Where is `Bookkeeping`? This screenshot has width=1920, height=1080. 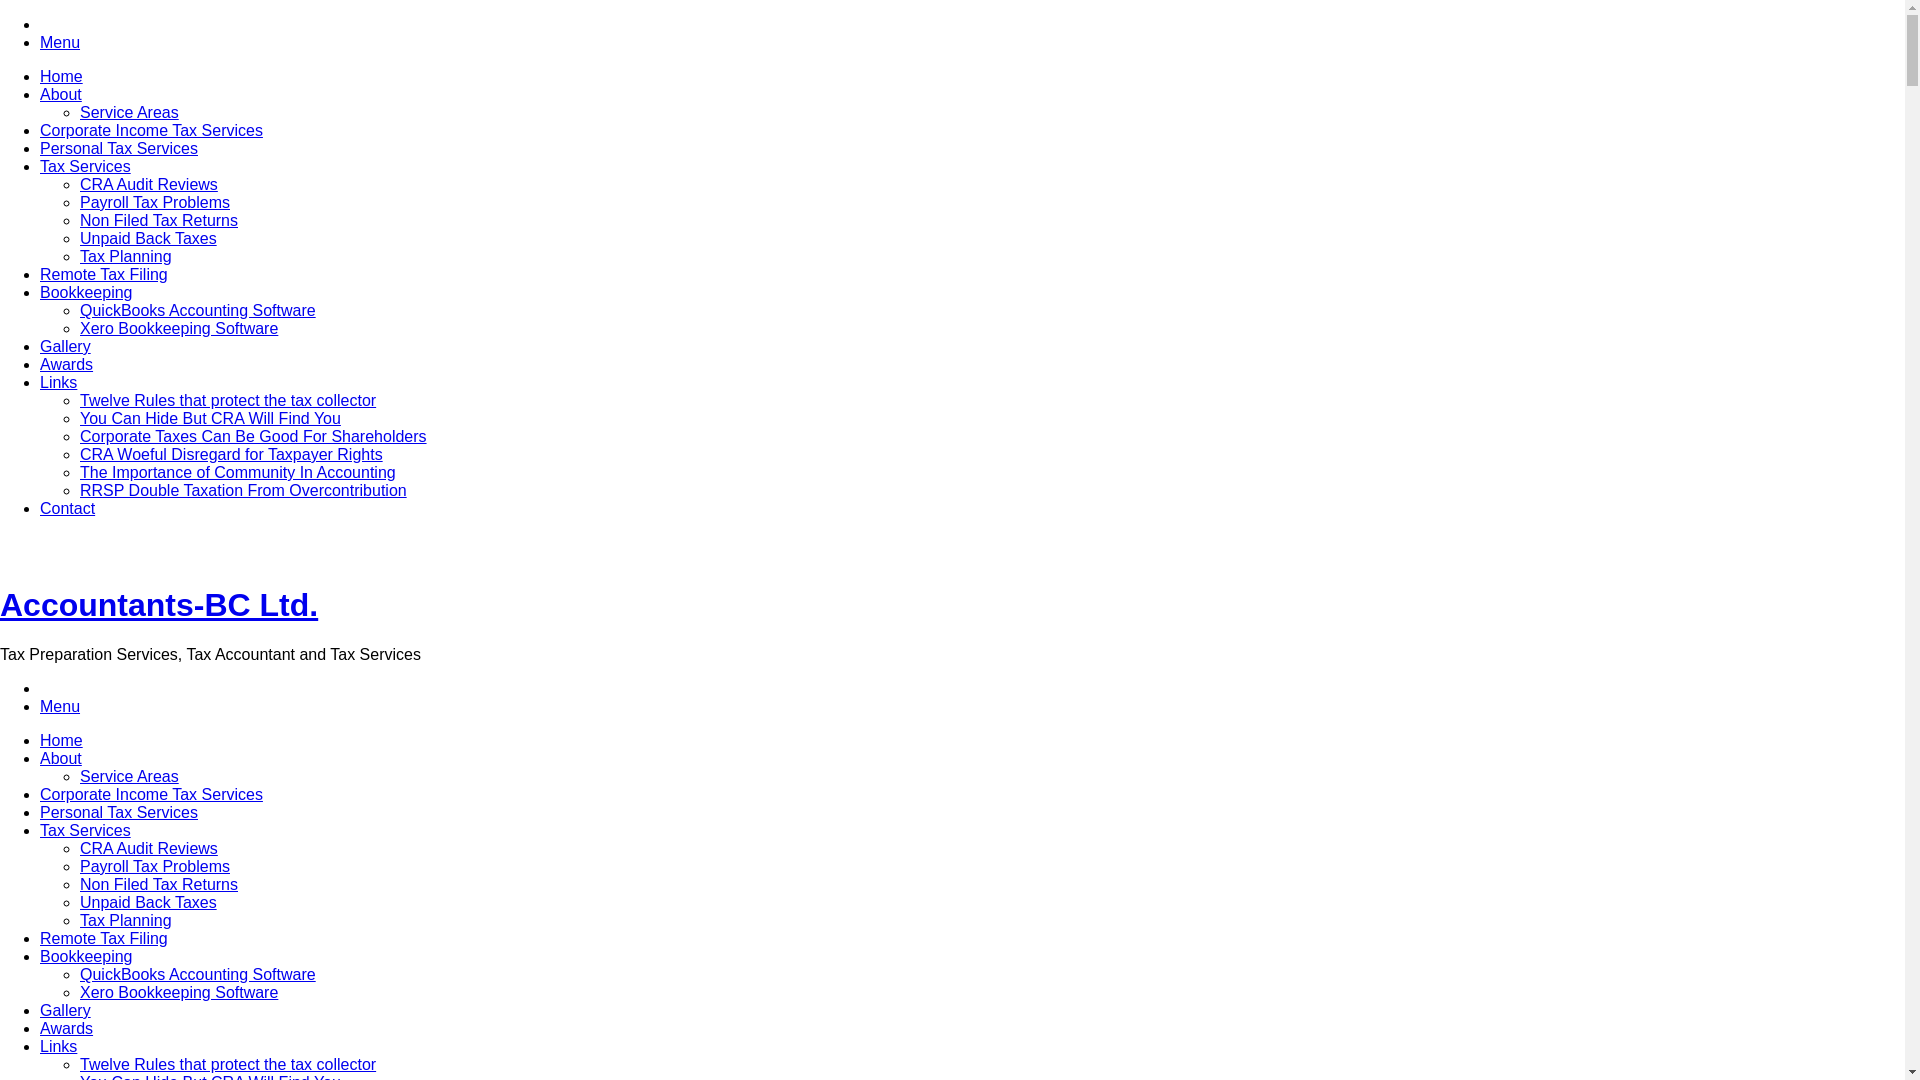
Bookkeeping is located at coordinates (86, 292).